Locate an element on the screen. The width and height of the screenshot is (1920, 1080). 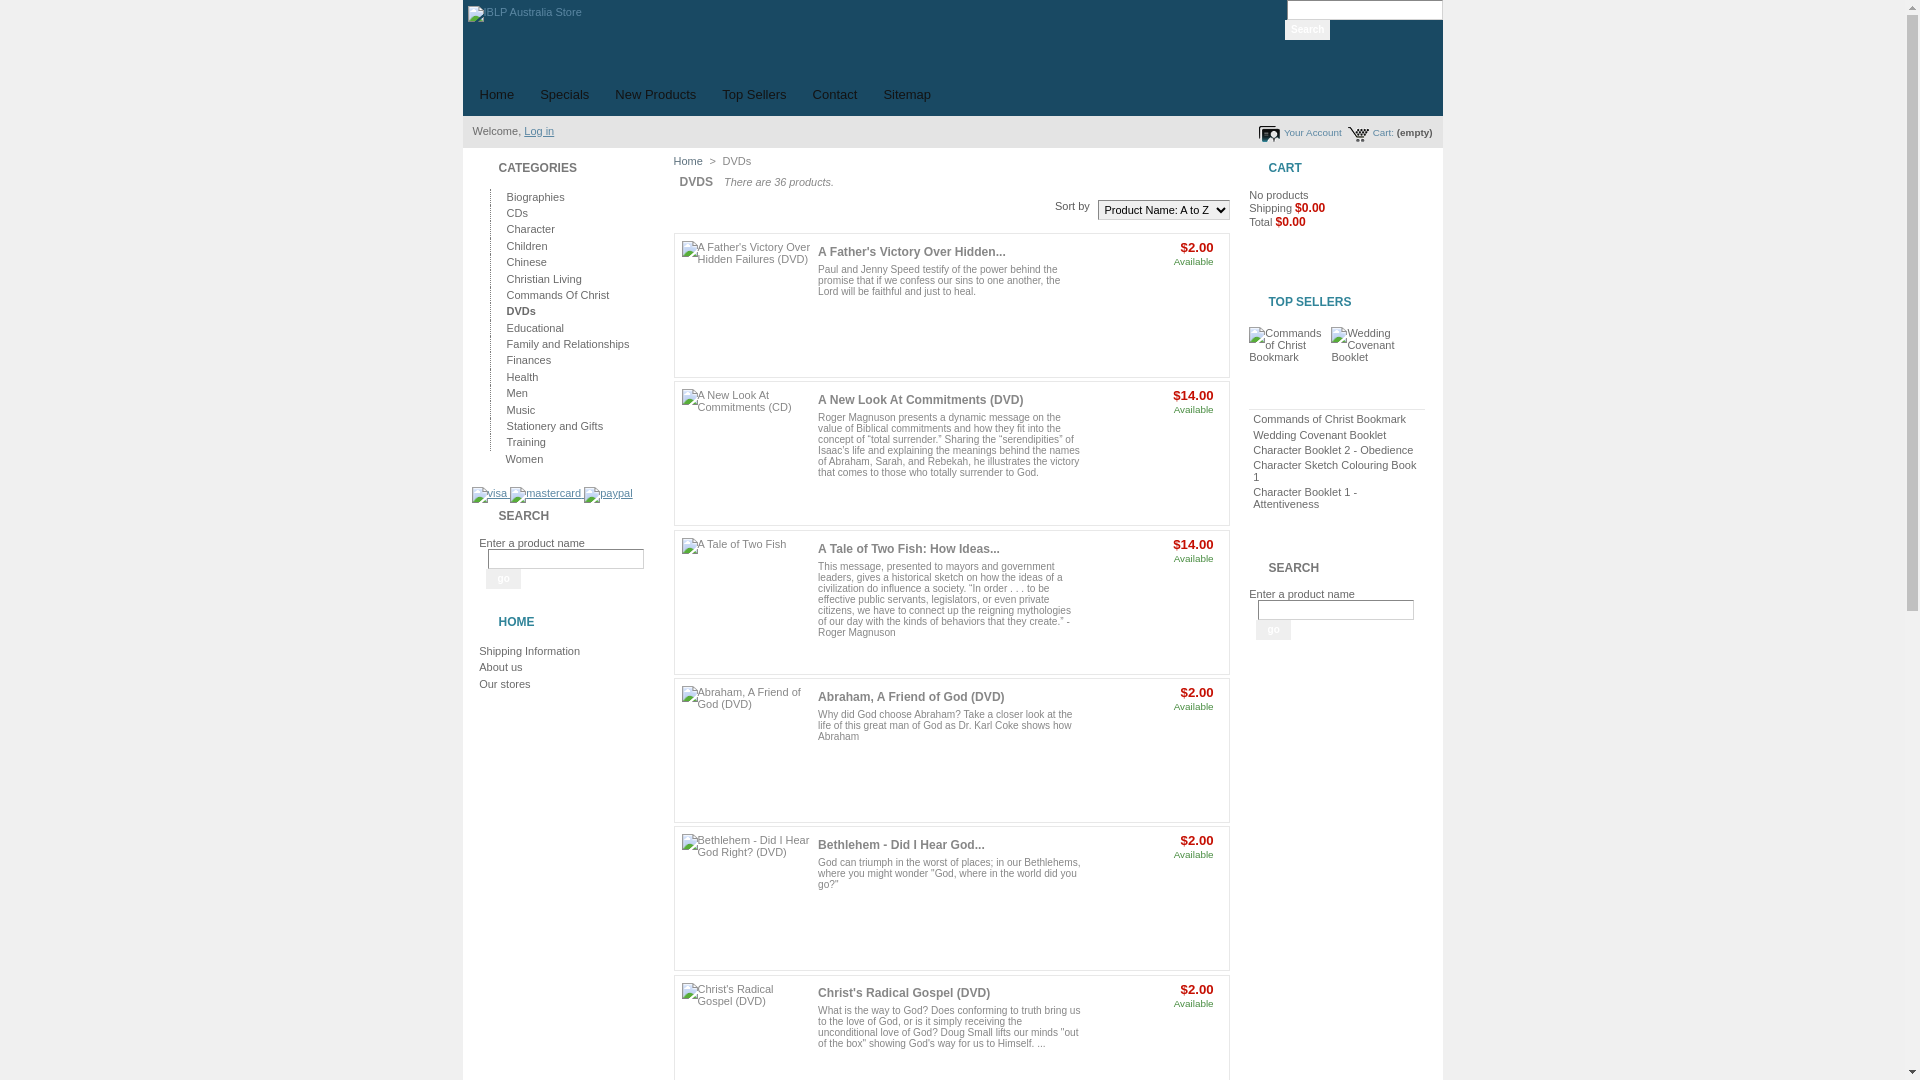
Cart: is located at coordinates (1370, 134).